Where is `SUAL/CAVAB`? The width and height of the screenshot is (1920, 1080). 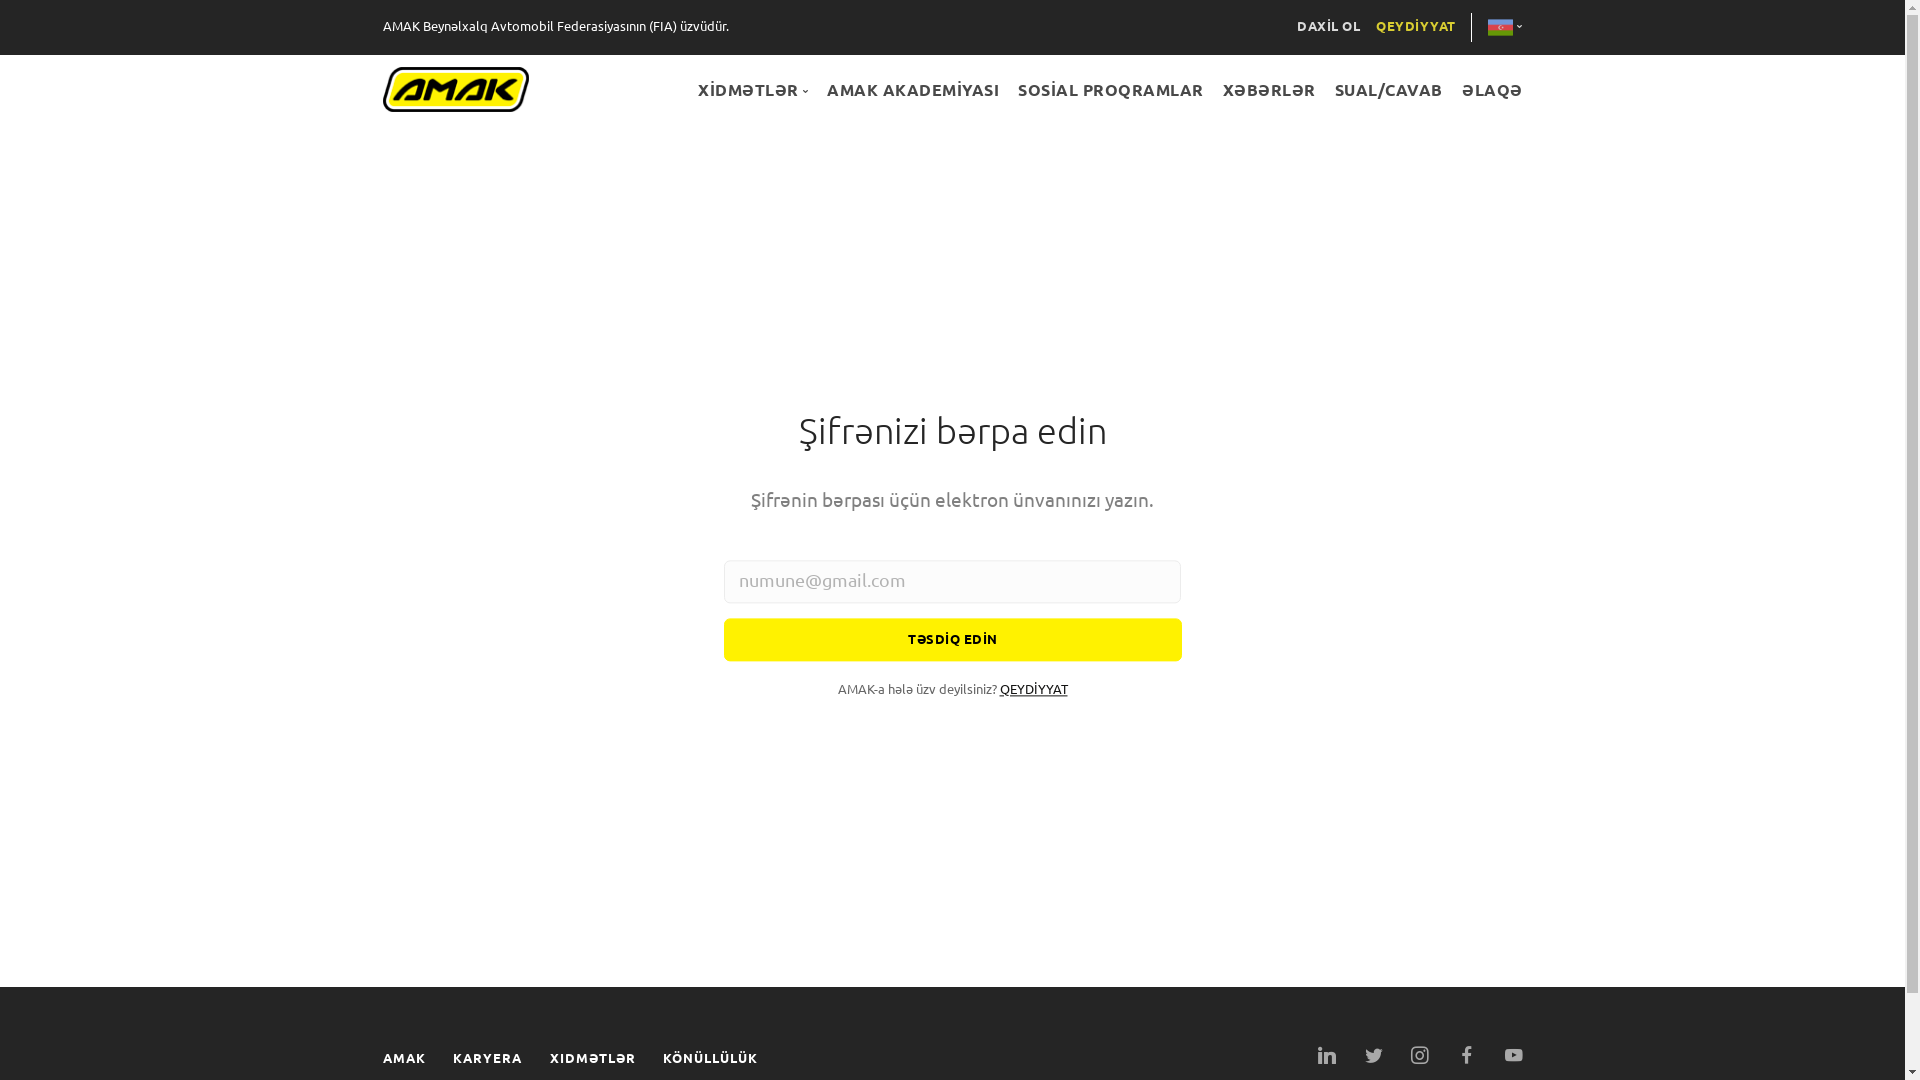 SUAL/CAVAB is located at coordinates (1389, 90).